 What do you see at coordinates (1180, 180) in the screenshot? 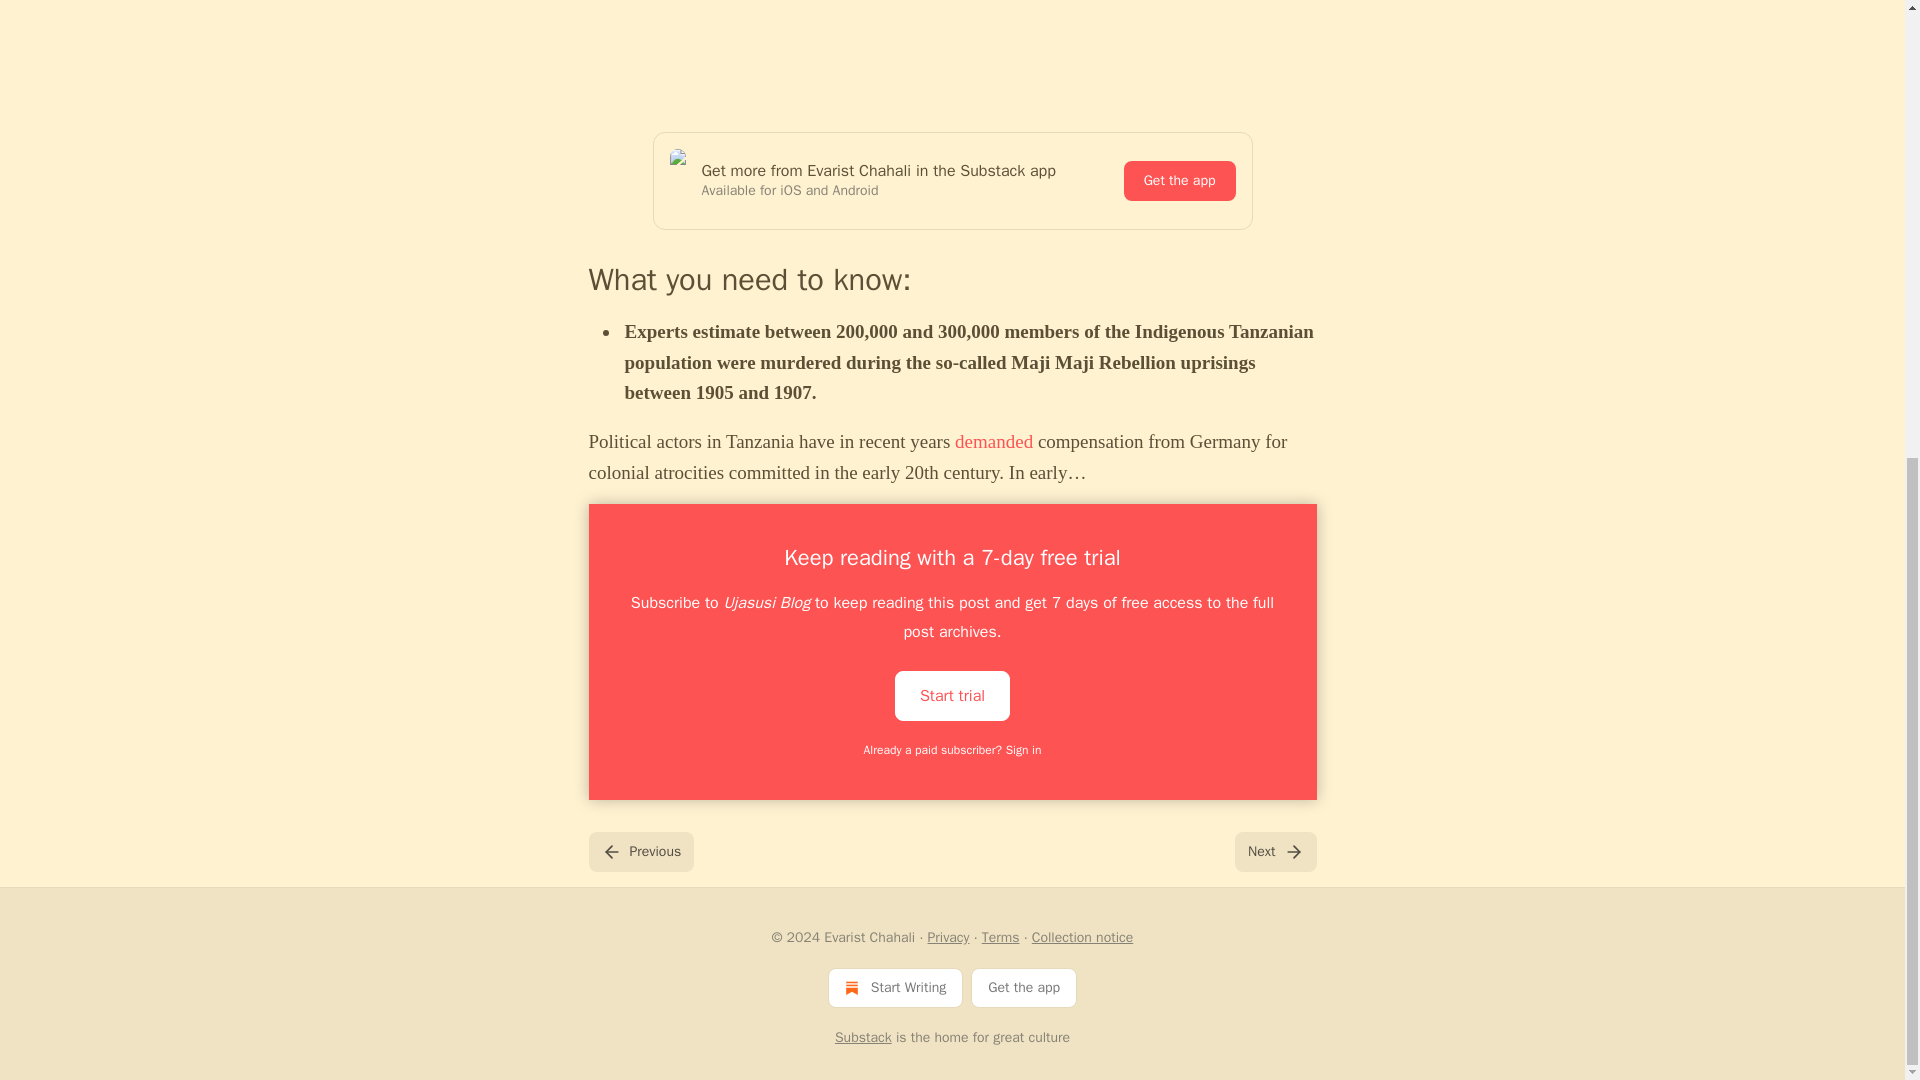
I see `Get the app` at bounding box center [1180, 180].